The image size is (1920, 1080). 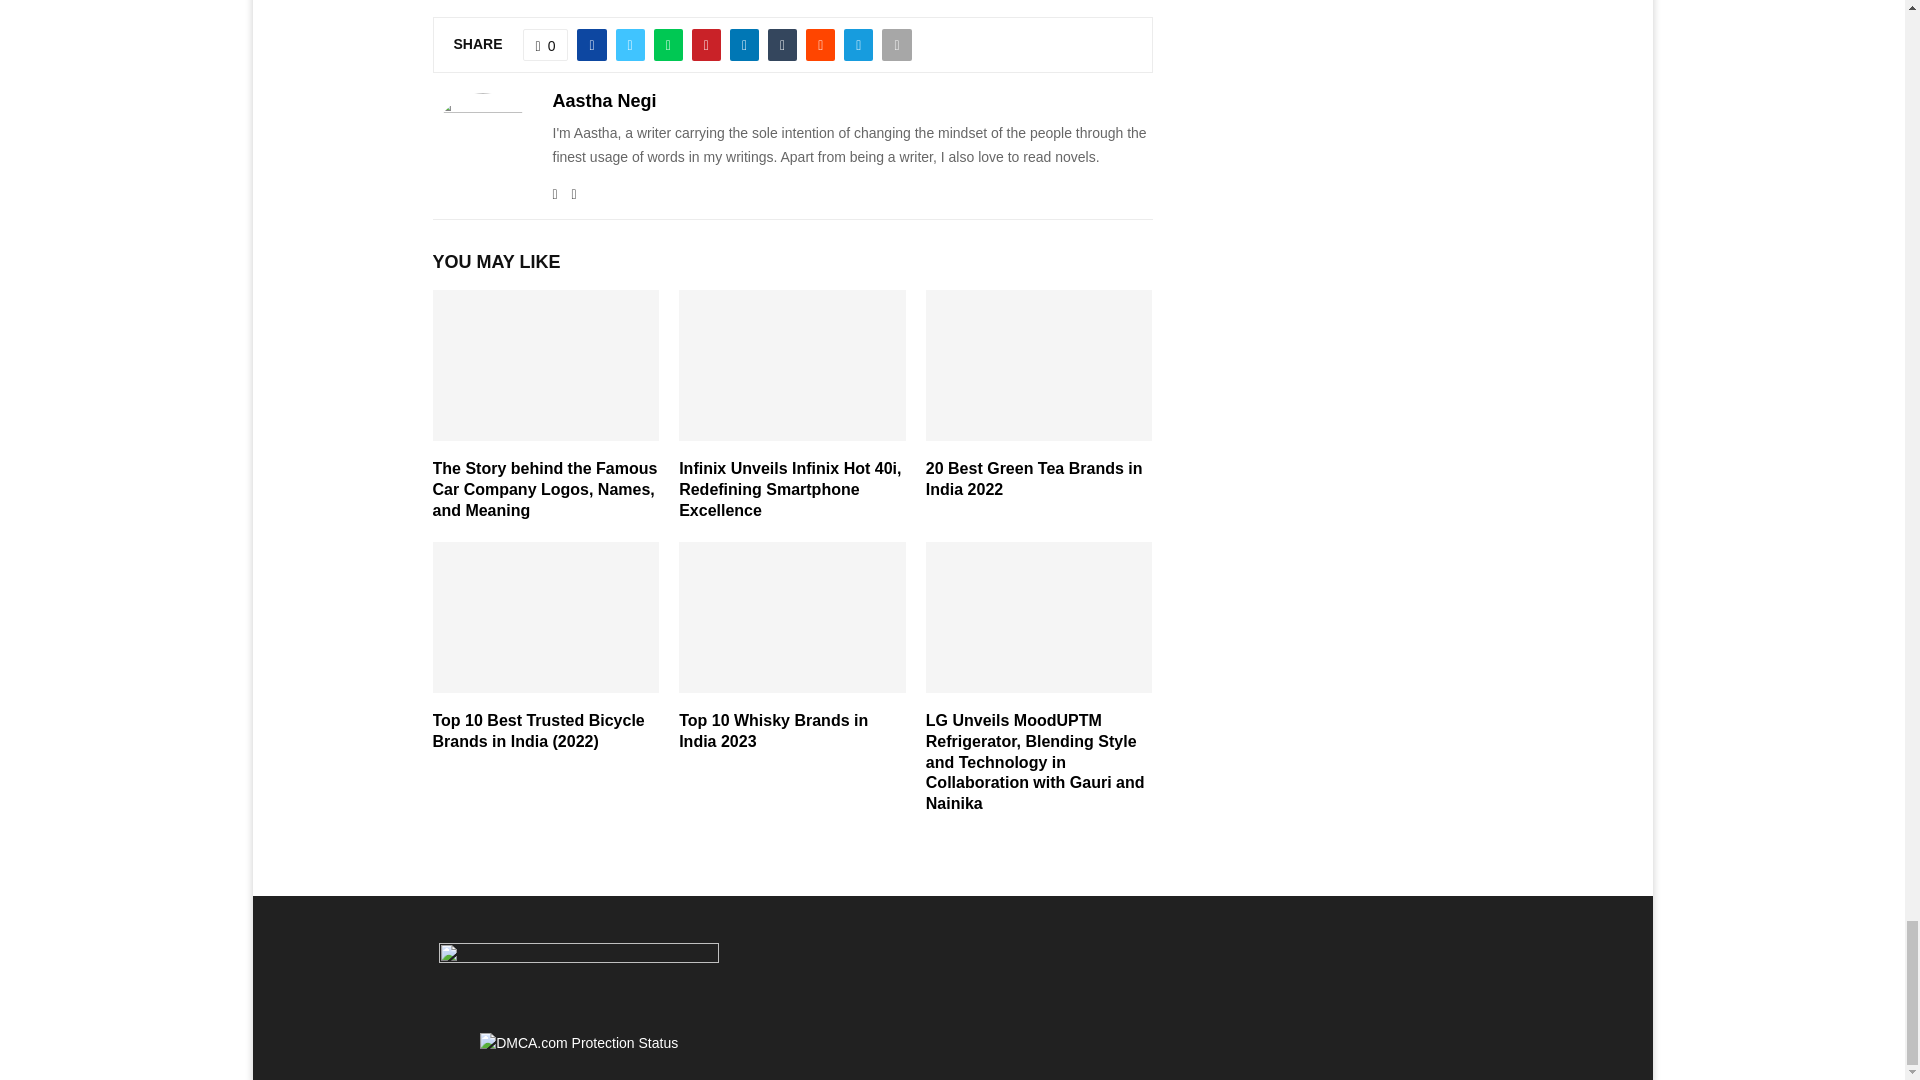 I want to click on Posts by Aastha Negi, so click(x=604, y=101).